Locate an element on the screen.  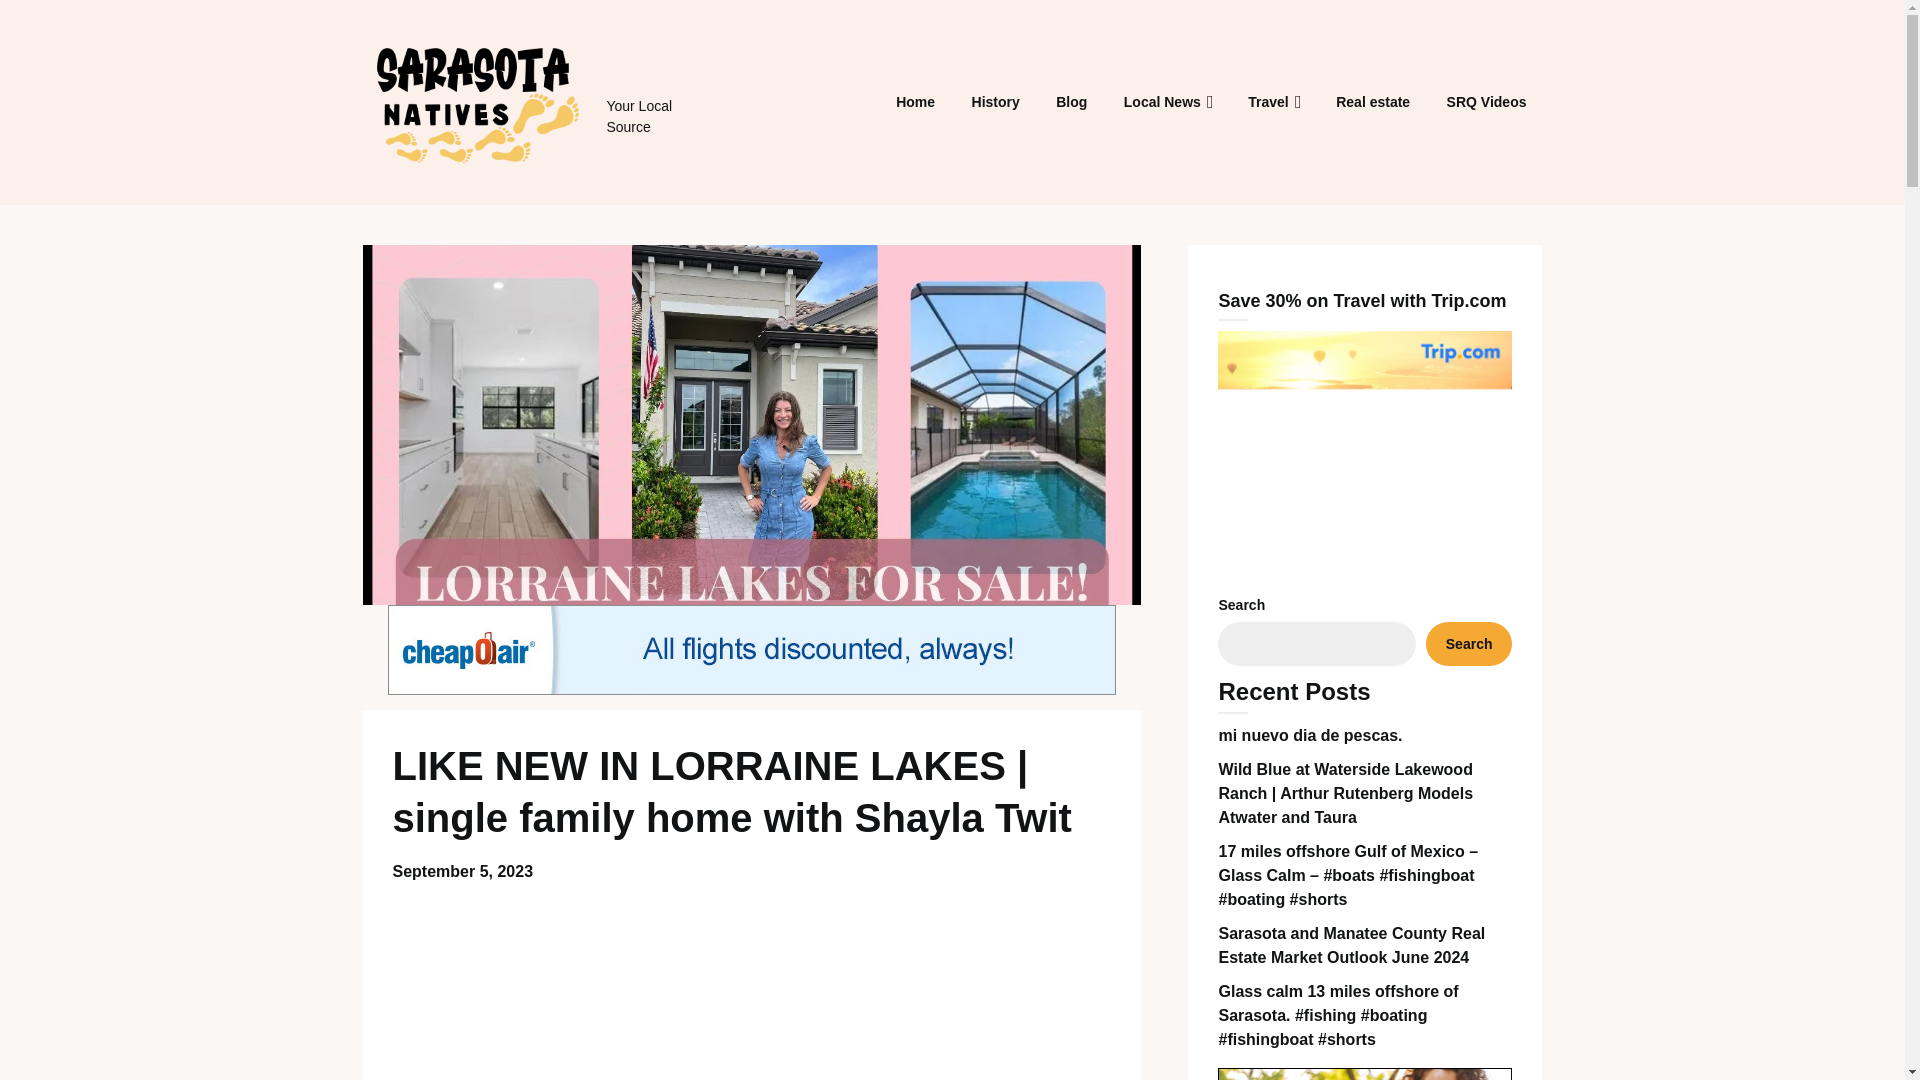
Local News is located at coordinates (1162, 102).